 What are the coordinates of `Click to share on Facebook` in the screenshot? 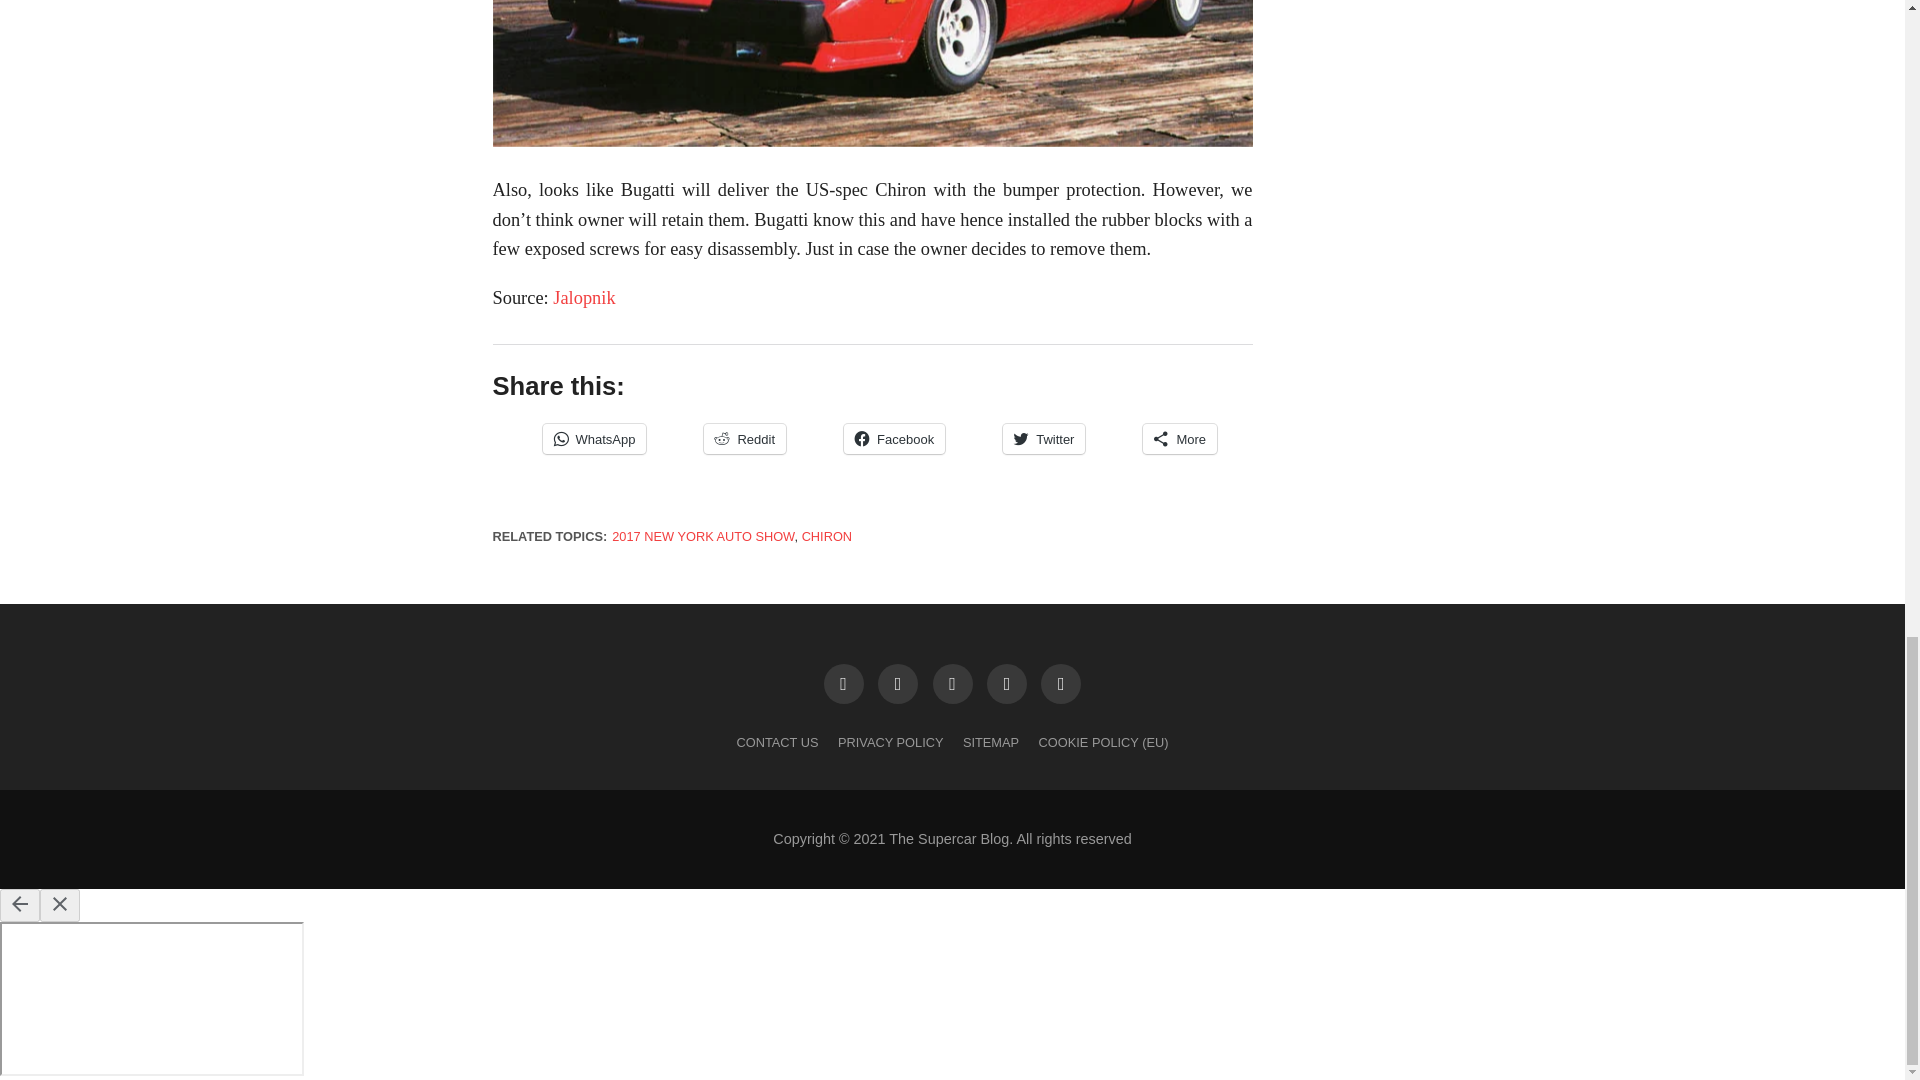 It's located at (894, 438).